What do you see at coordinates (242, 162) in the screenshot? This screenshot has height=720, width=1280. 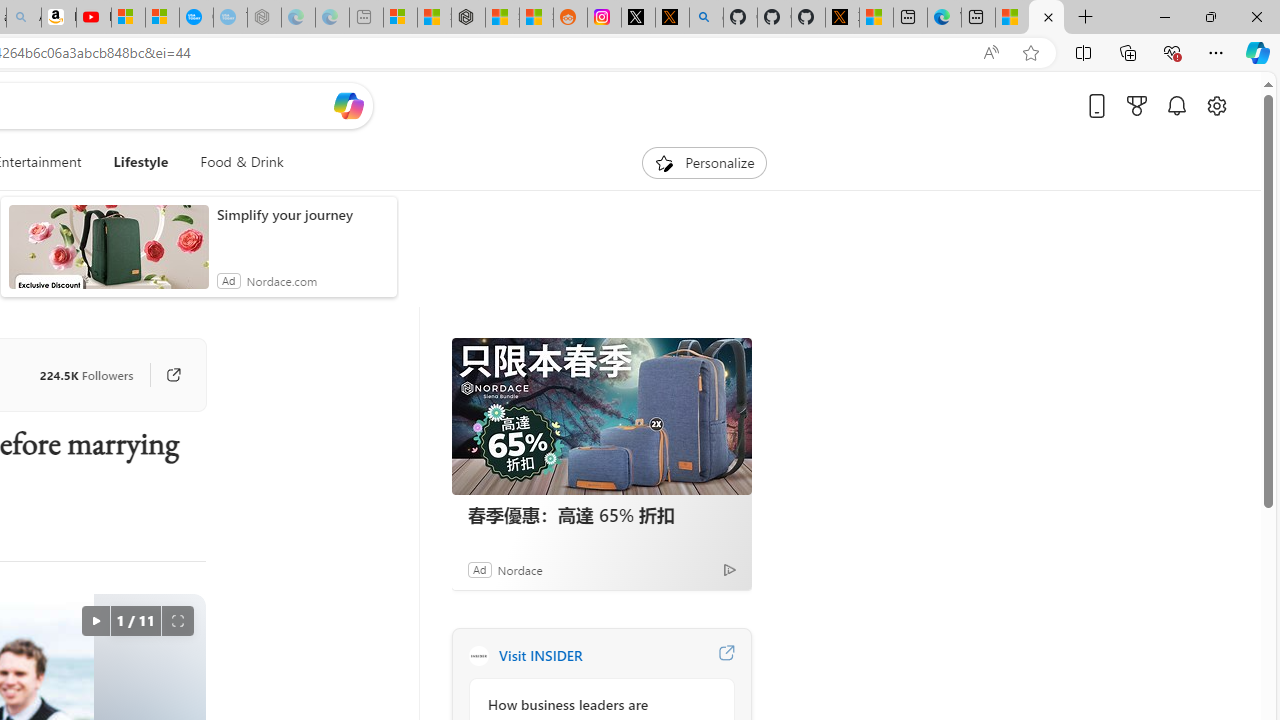 I see `Food & Drink` at bounding box center [242, 162].